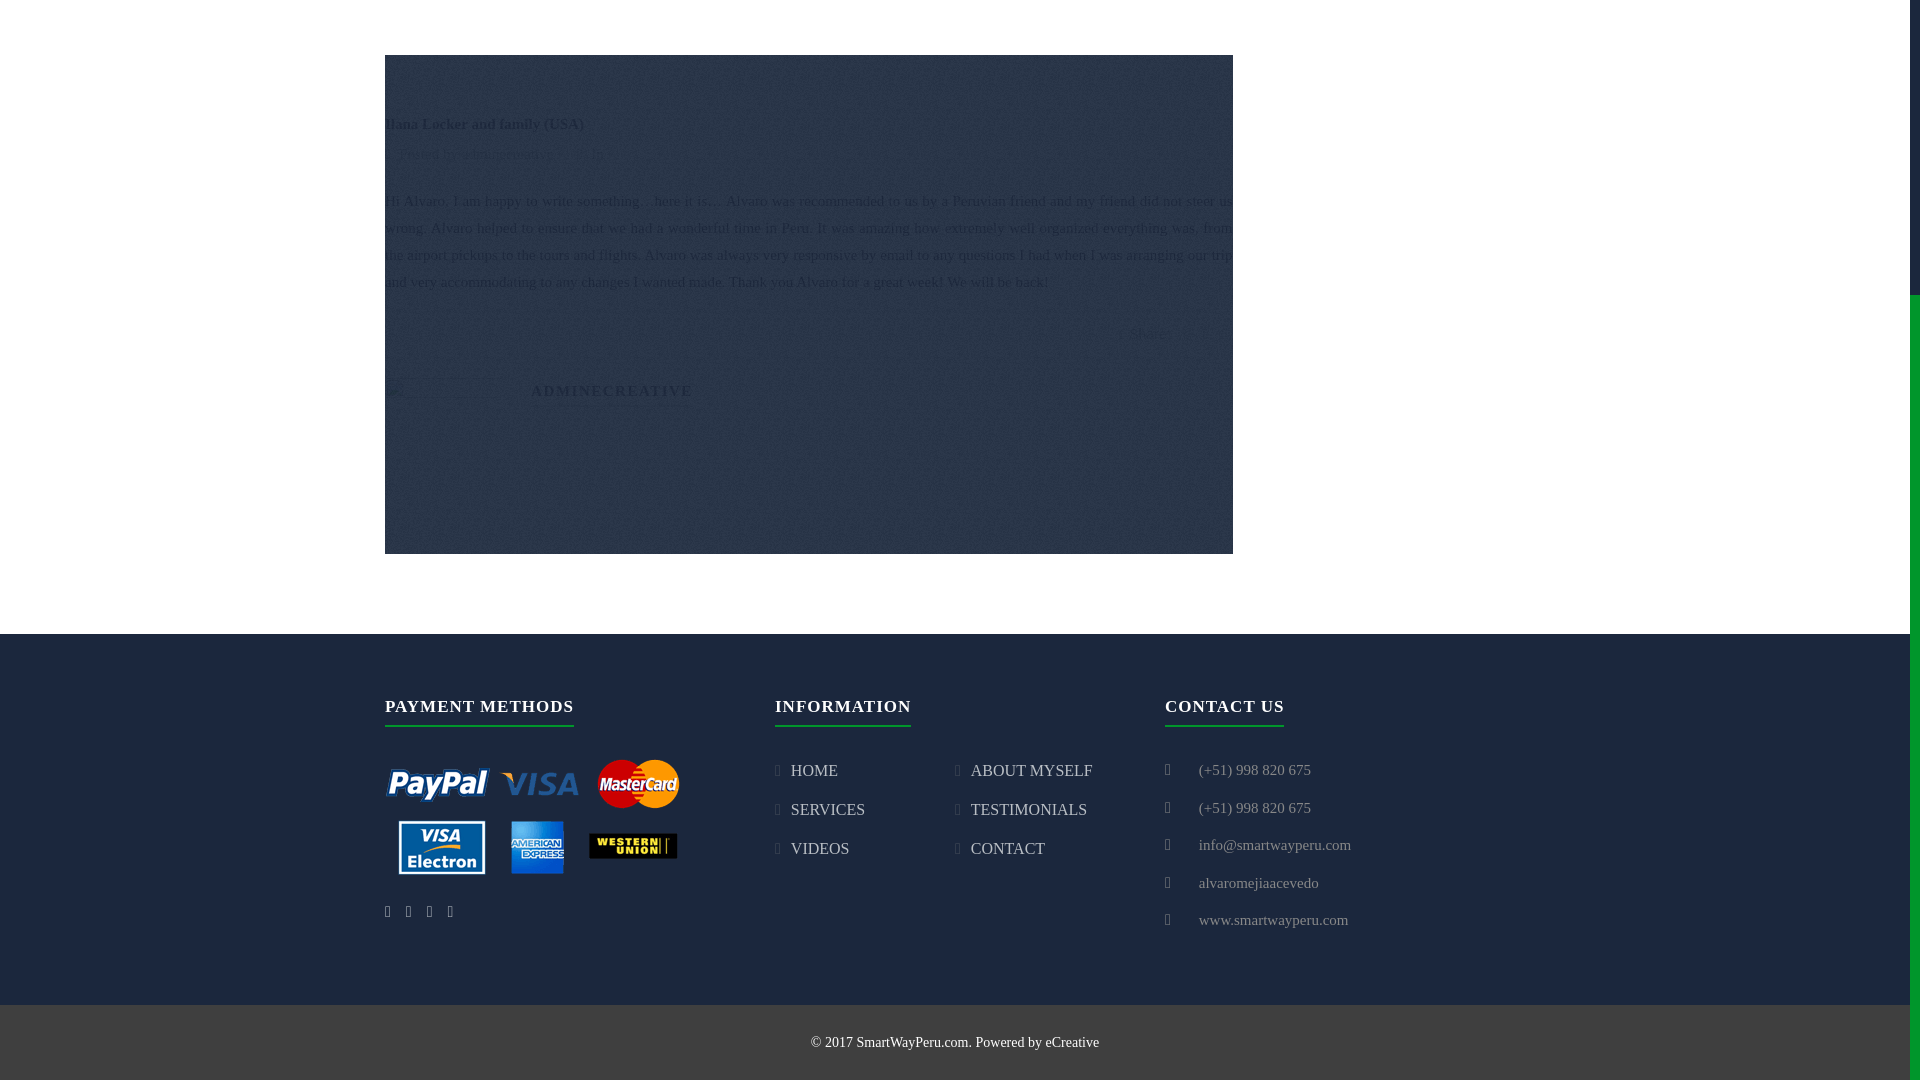  I want to click on SERVICES, so click(828, 809).